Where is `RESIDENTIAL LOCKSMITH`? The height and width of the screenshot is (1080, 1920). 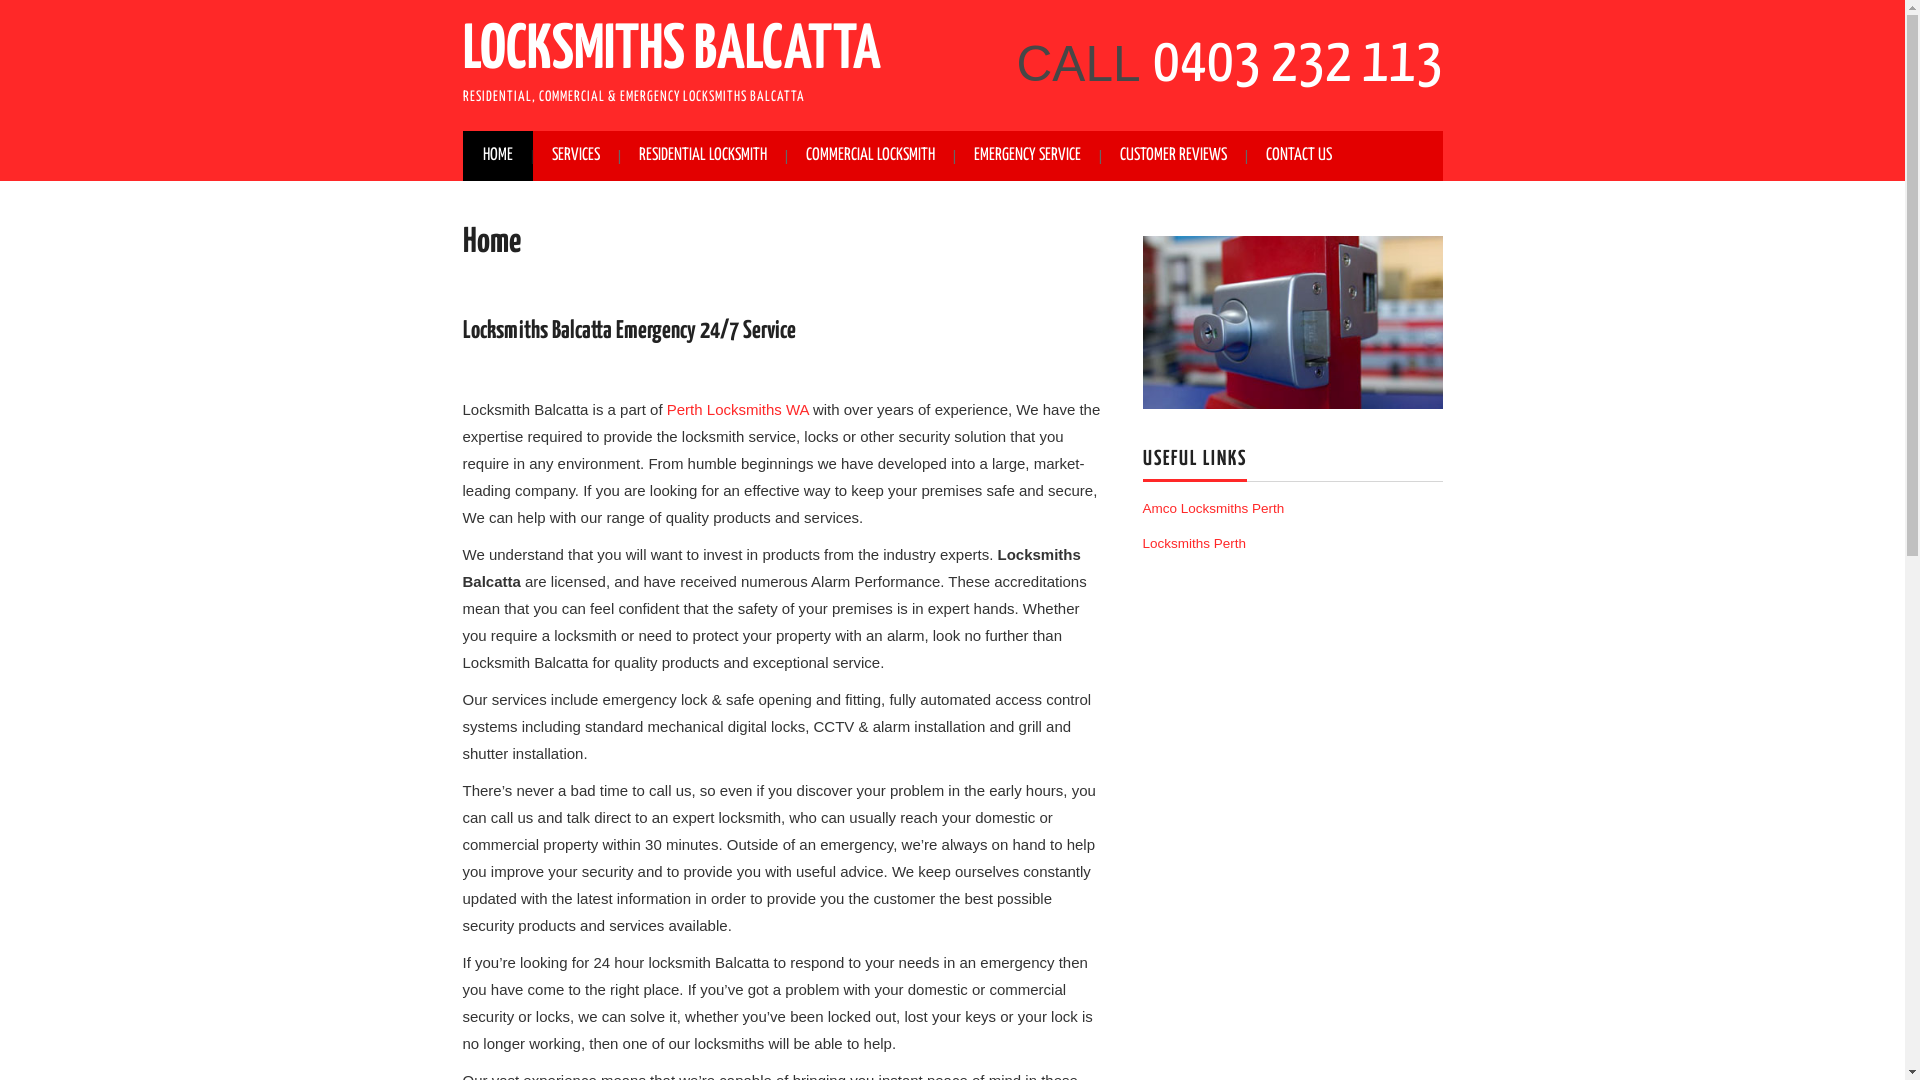
RESIDENTIAL LOCKSMITH is located at coordinates (702, 156).